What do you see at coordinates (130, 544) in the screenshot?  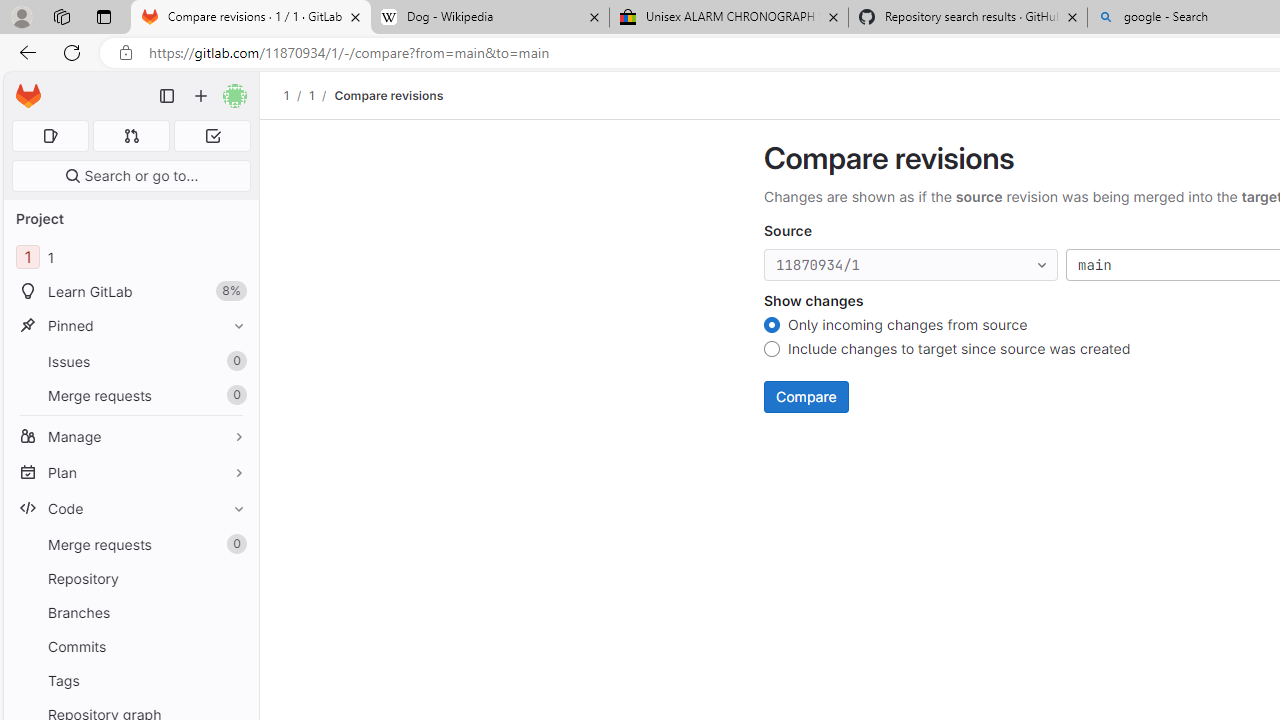 I see `Merge requests 0` at bounding box center [130, 544].